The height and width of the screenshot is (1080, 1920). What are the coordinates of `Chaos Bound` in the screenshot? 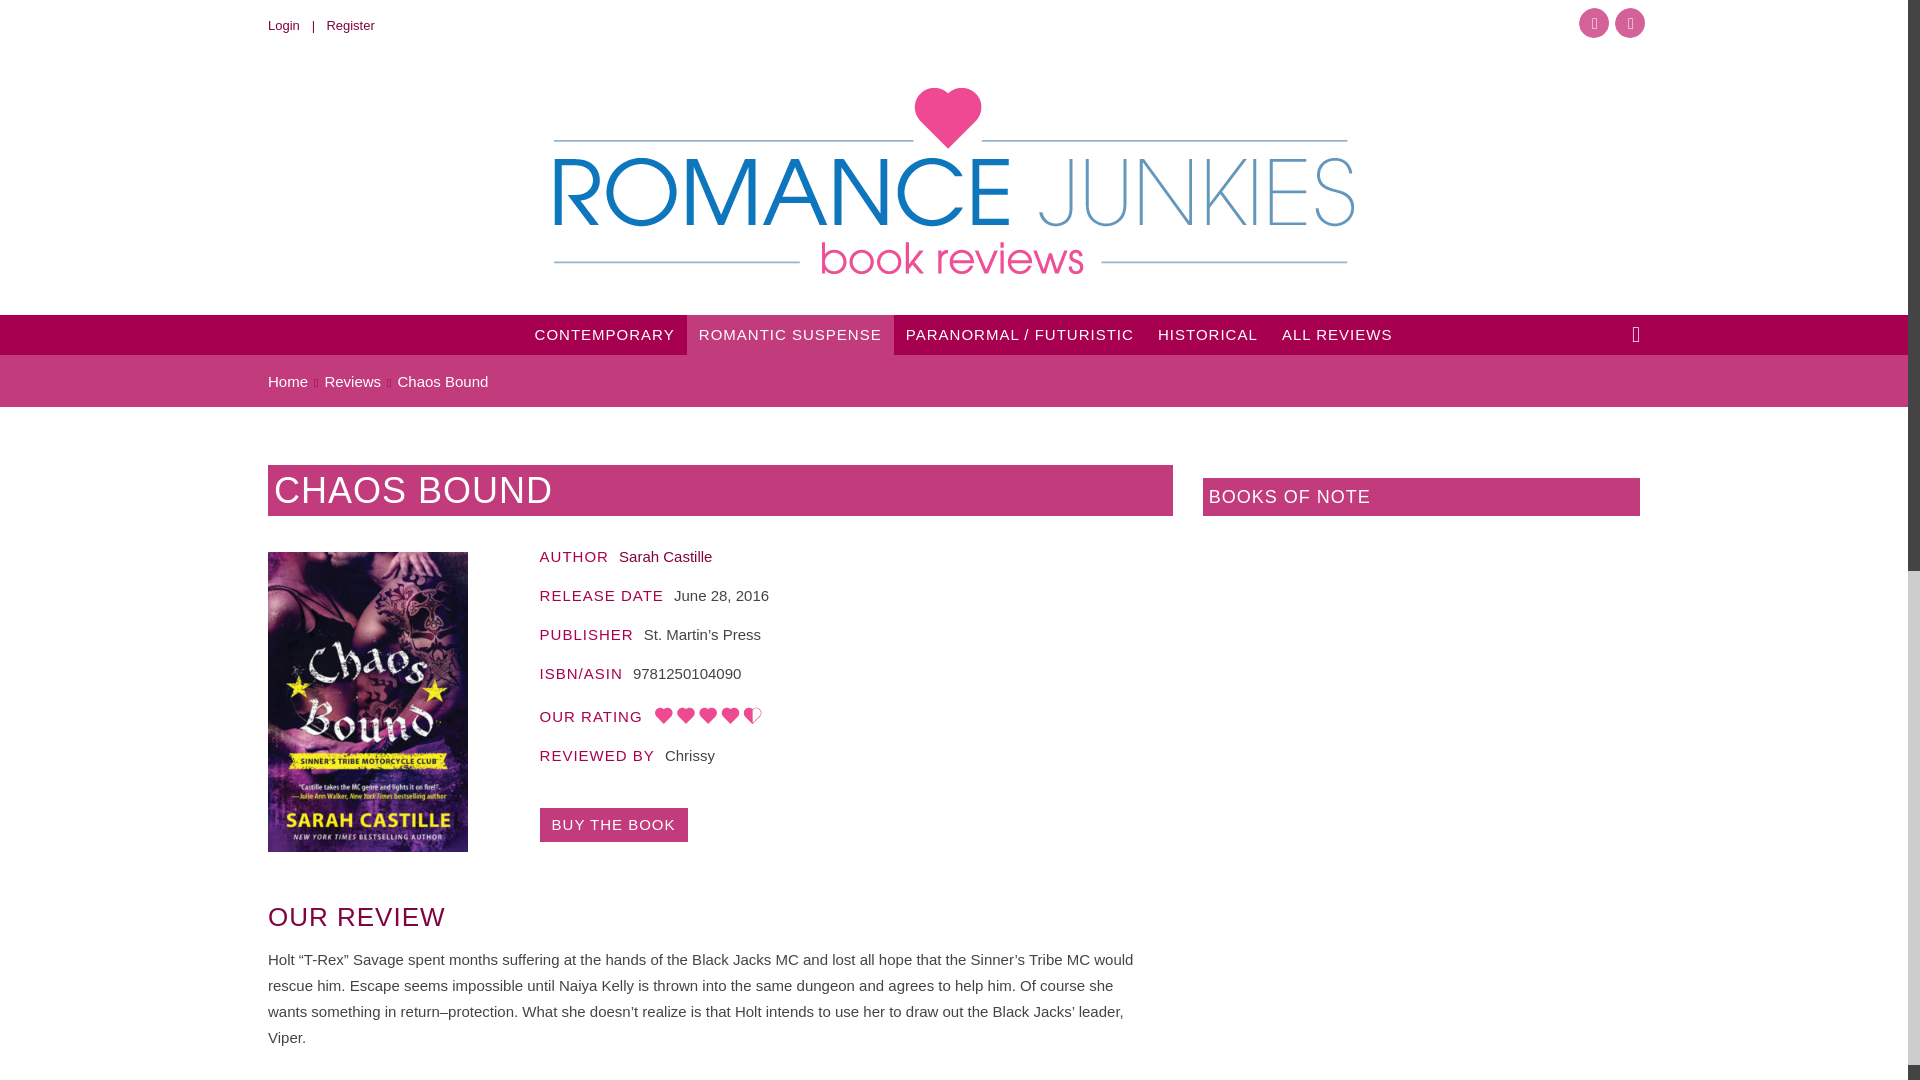 It's located at (613, 824).